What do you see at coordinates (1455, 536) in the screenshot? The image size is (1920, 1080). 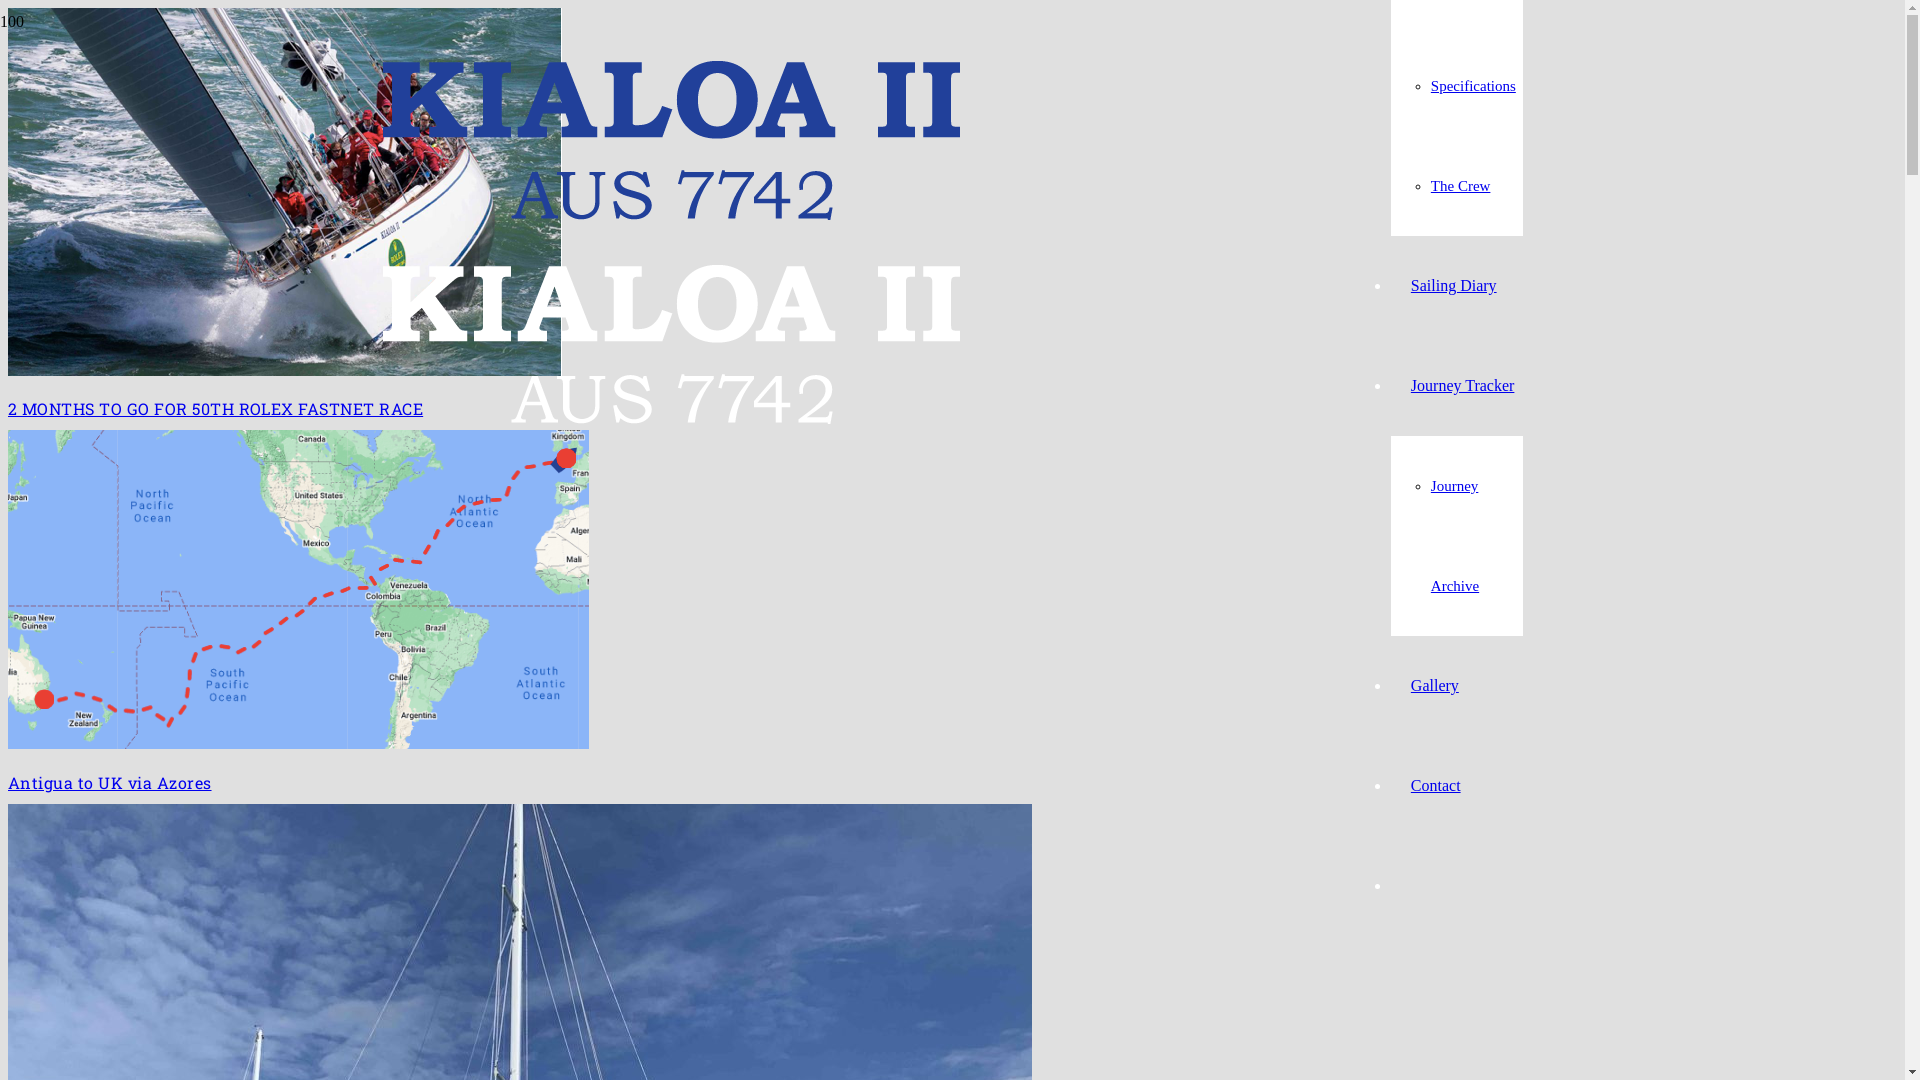 I see `Journey Archive` at bounding box center [1455, 536].